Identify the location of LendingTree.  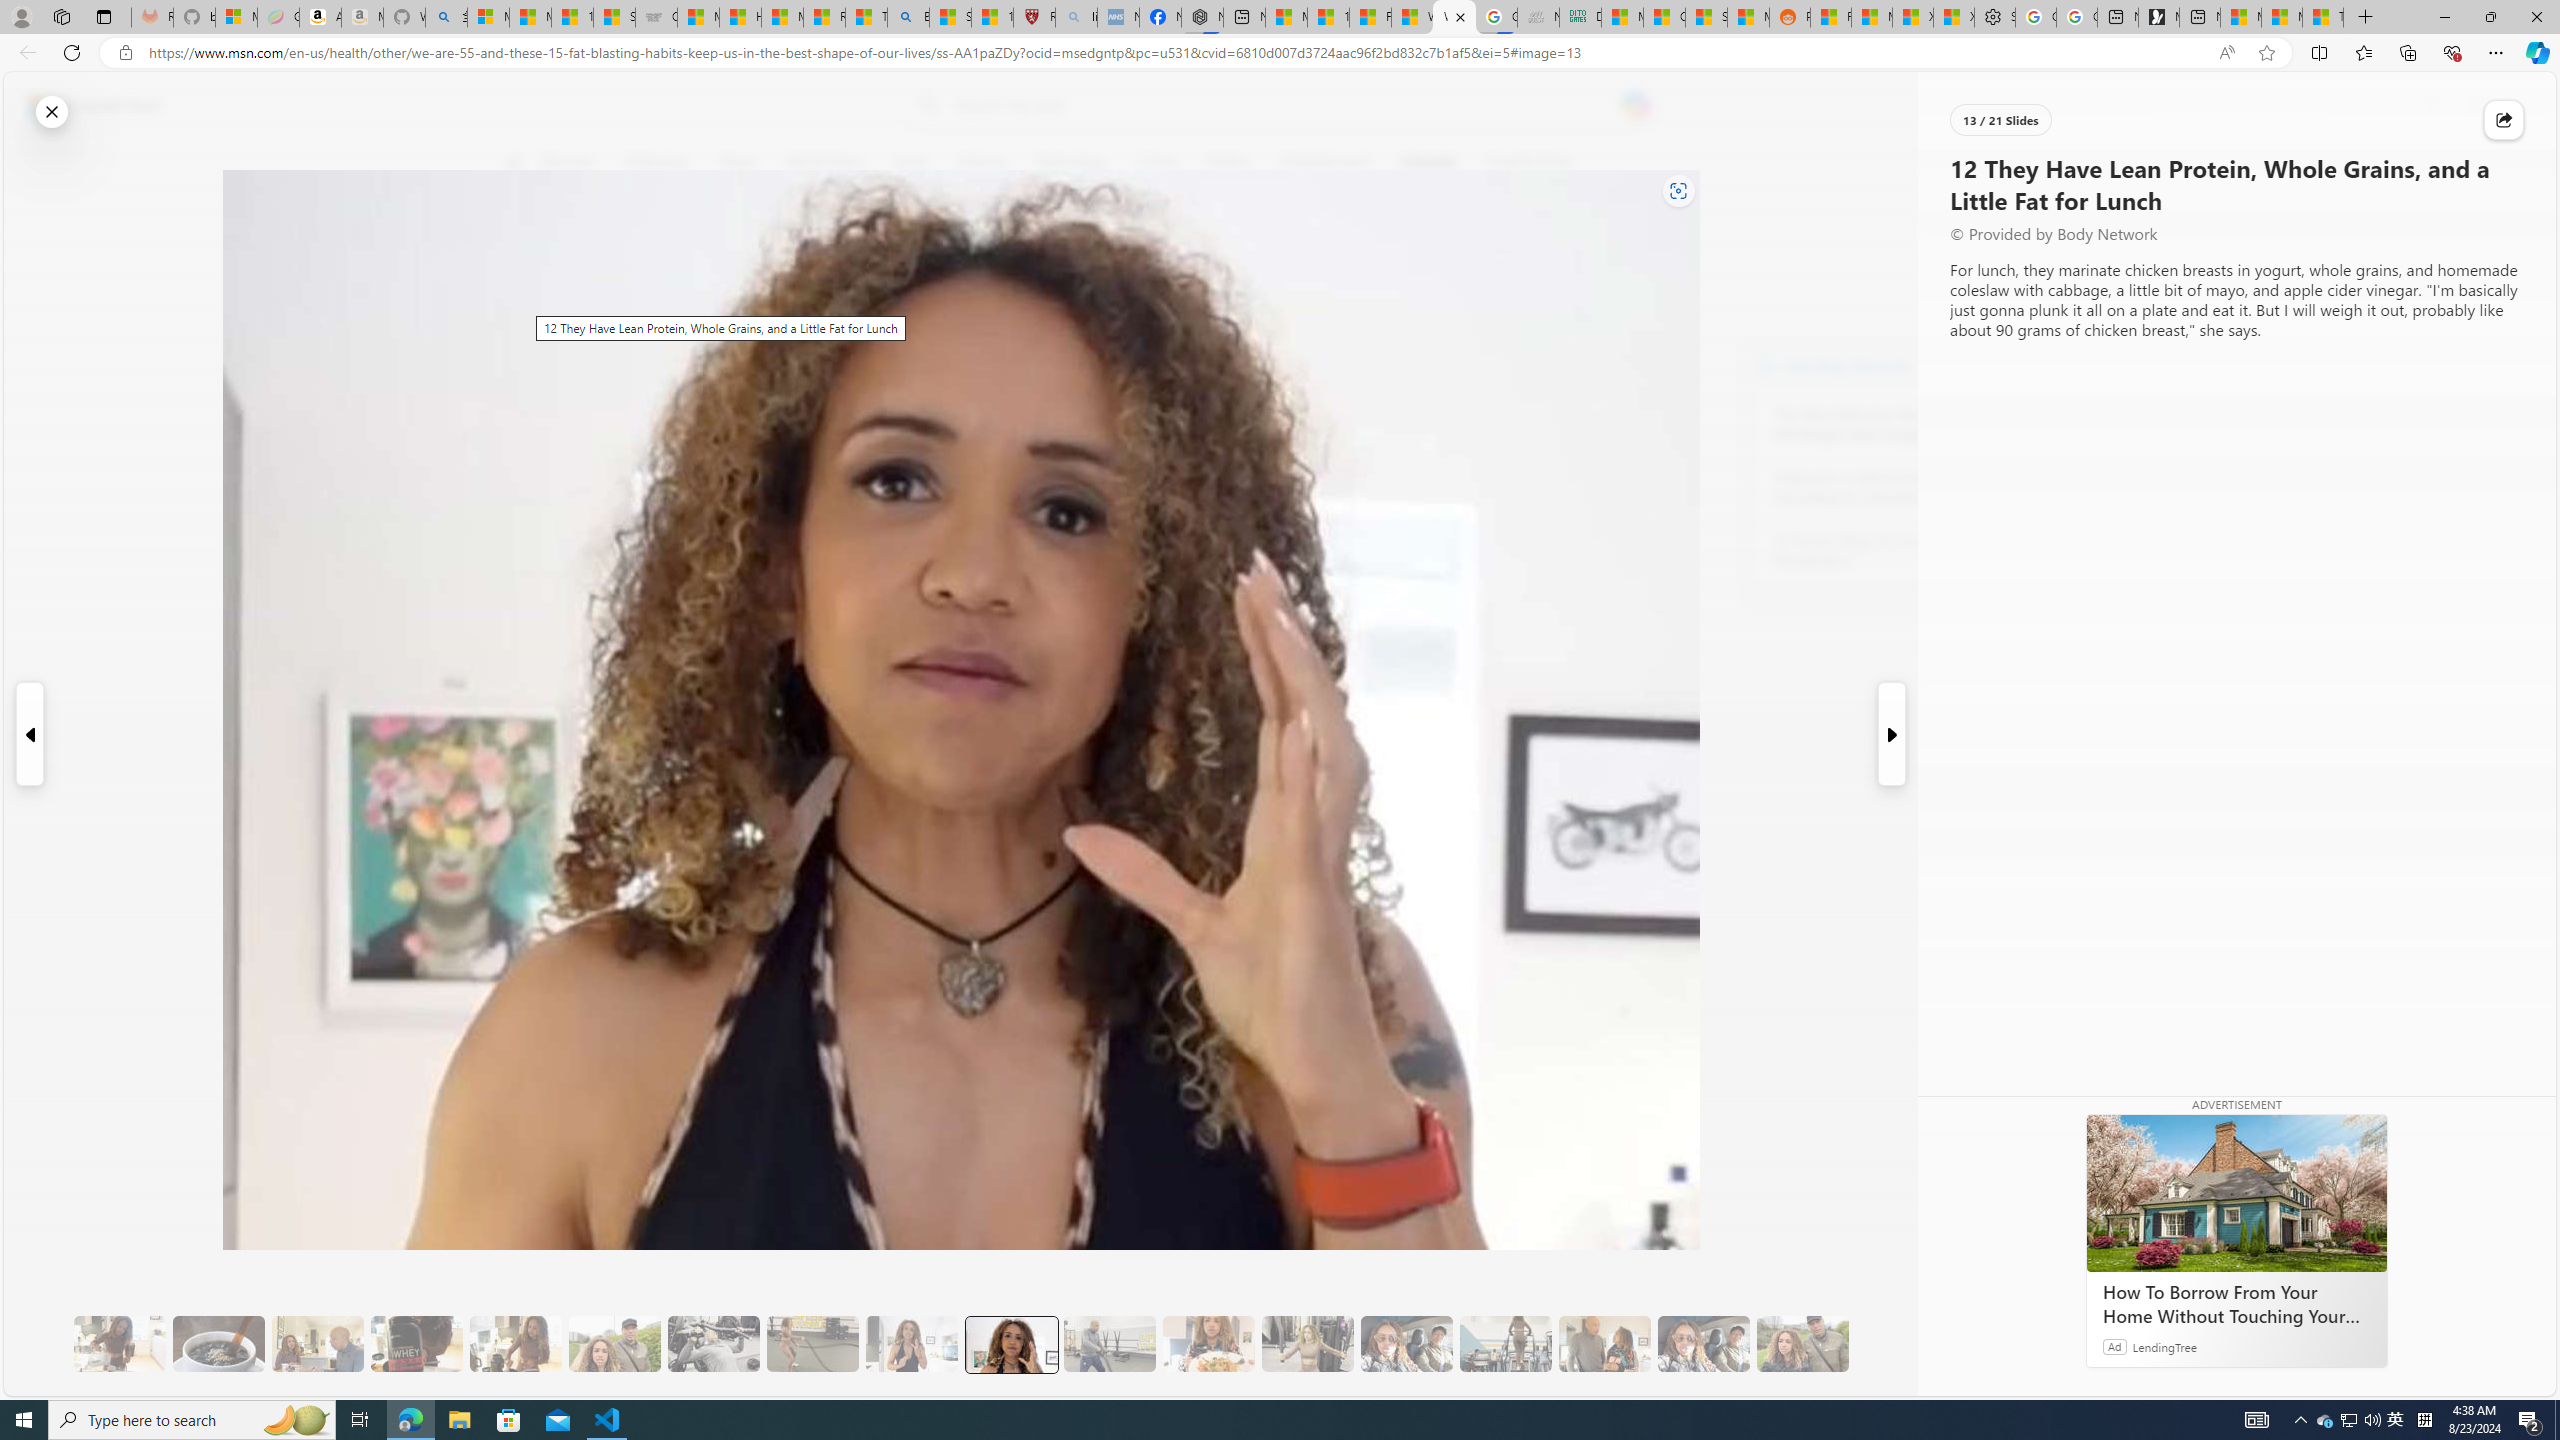
(2166, 1346).